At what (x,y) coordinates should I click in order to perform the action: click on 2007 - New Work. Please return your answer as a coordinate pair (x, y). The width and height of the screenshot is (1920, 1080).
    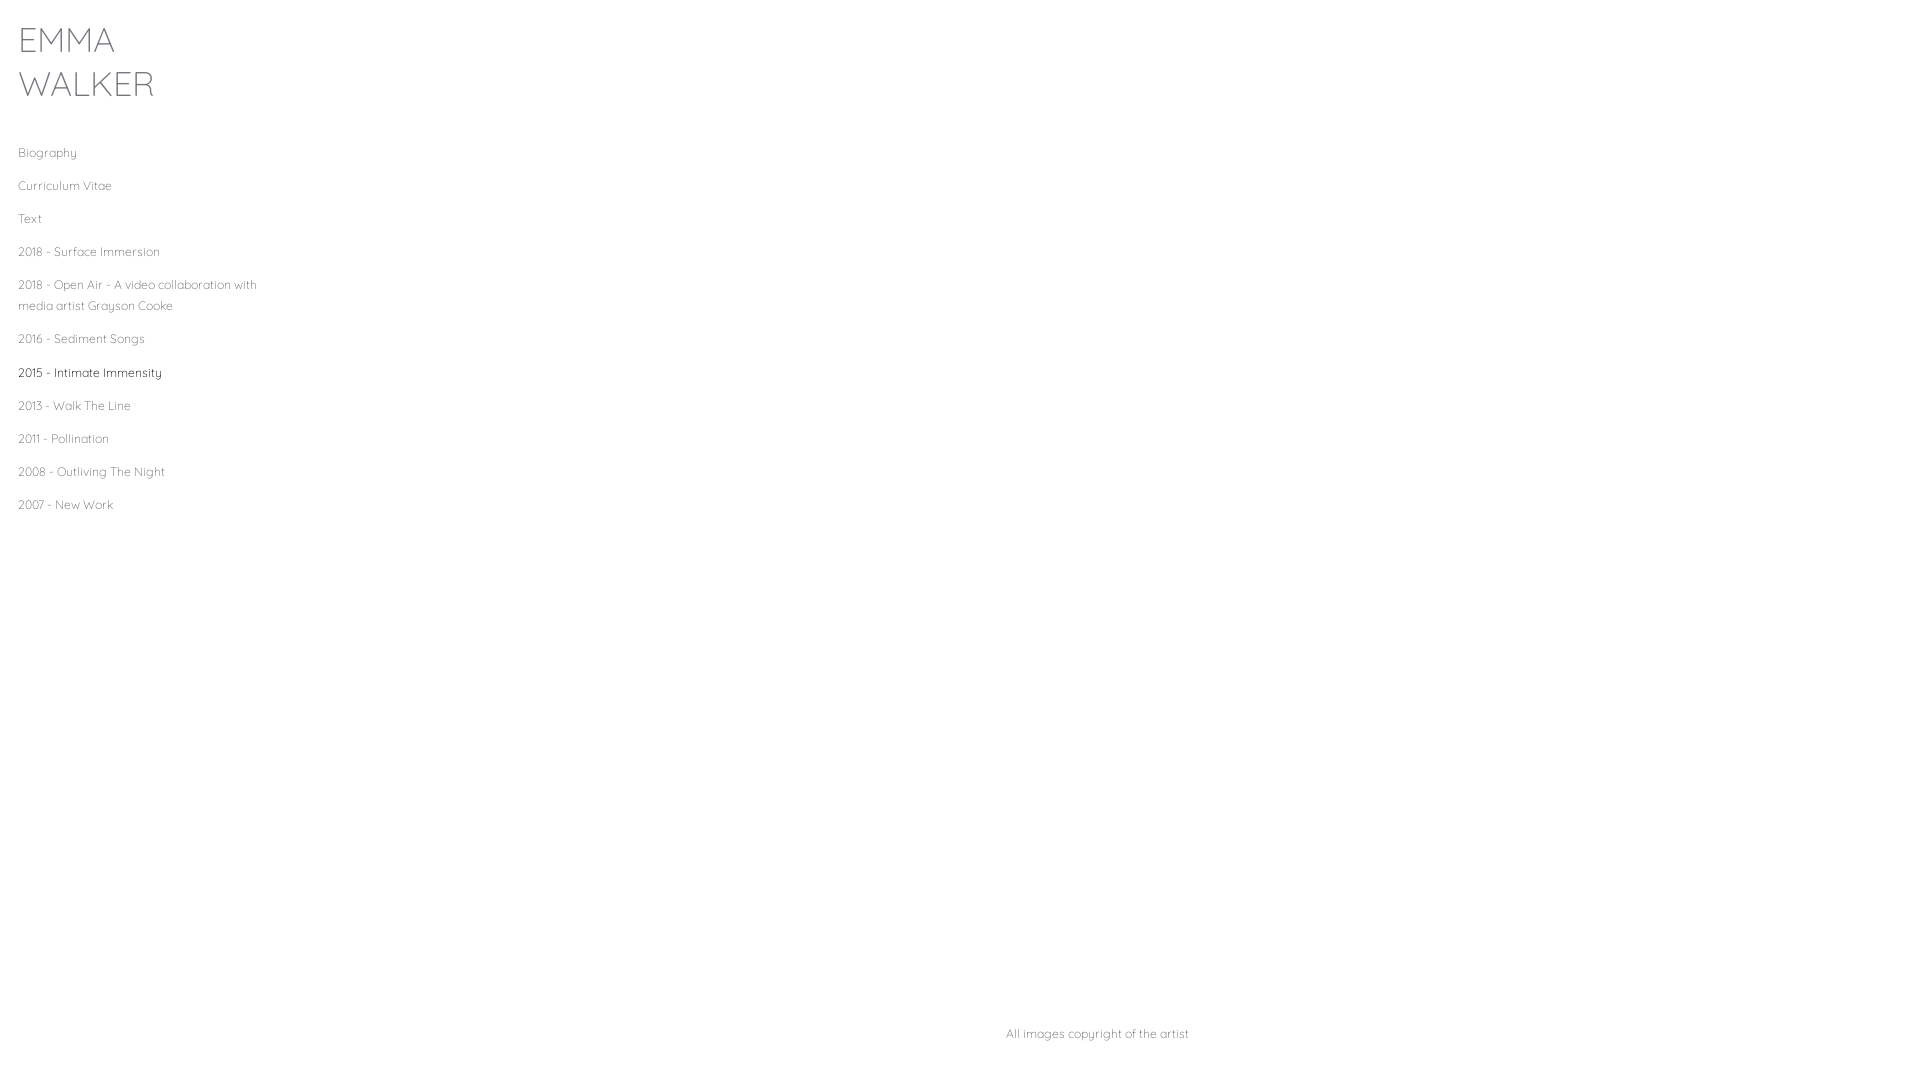
    Looking at the image, I should click on (66, 504).